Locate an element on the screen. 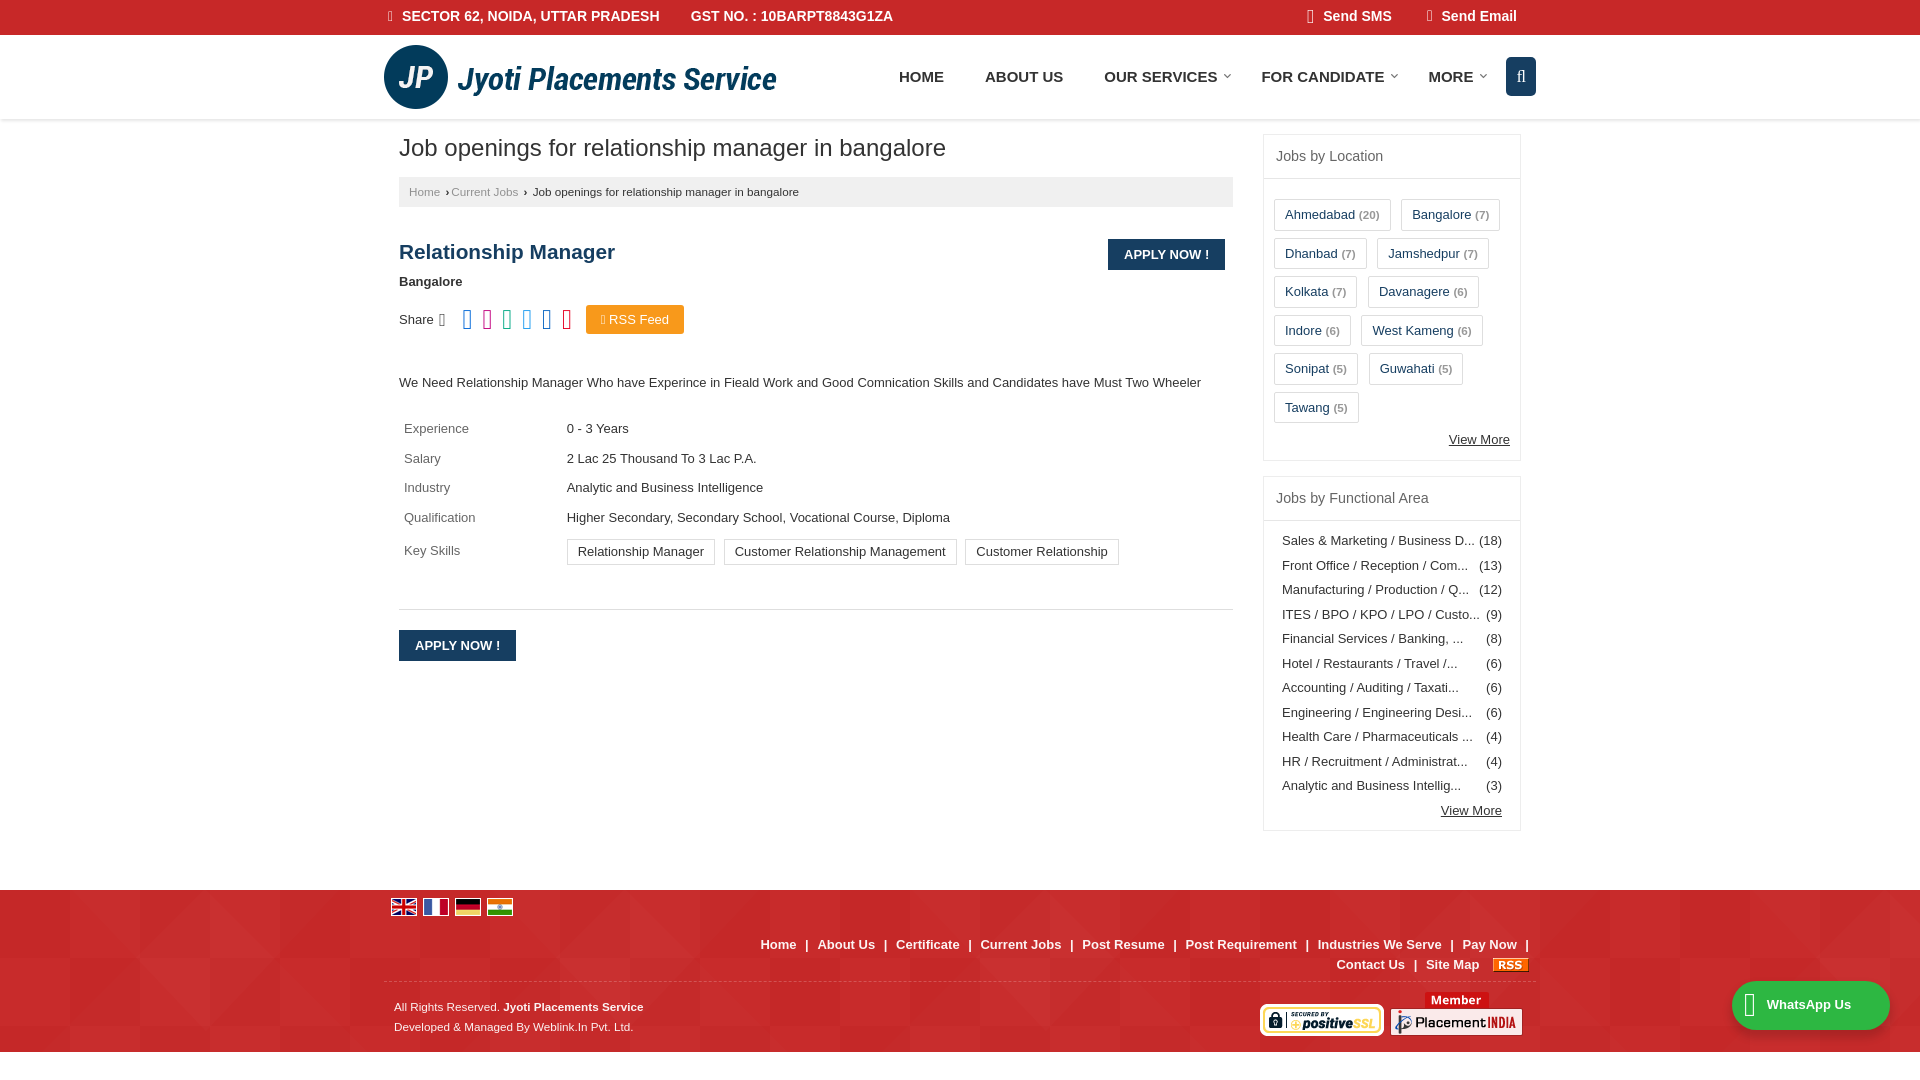  OUR SERVICES is located at coordinates (1162, 77).